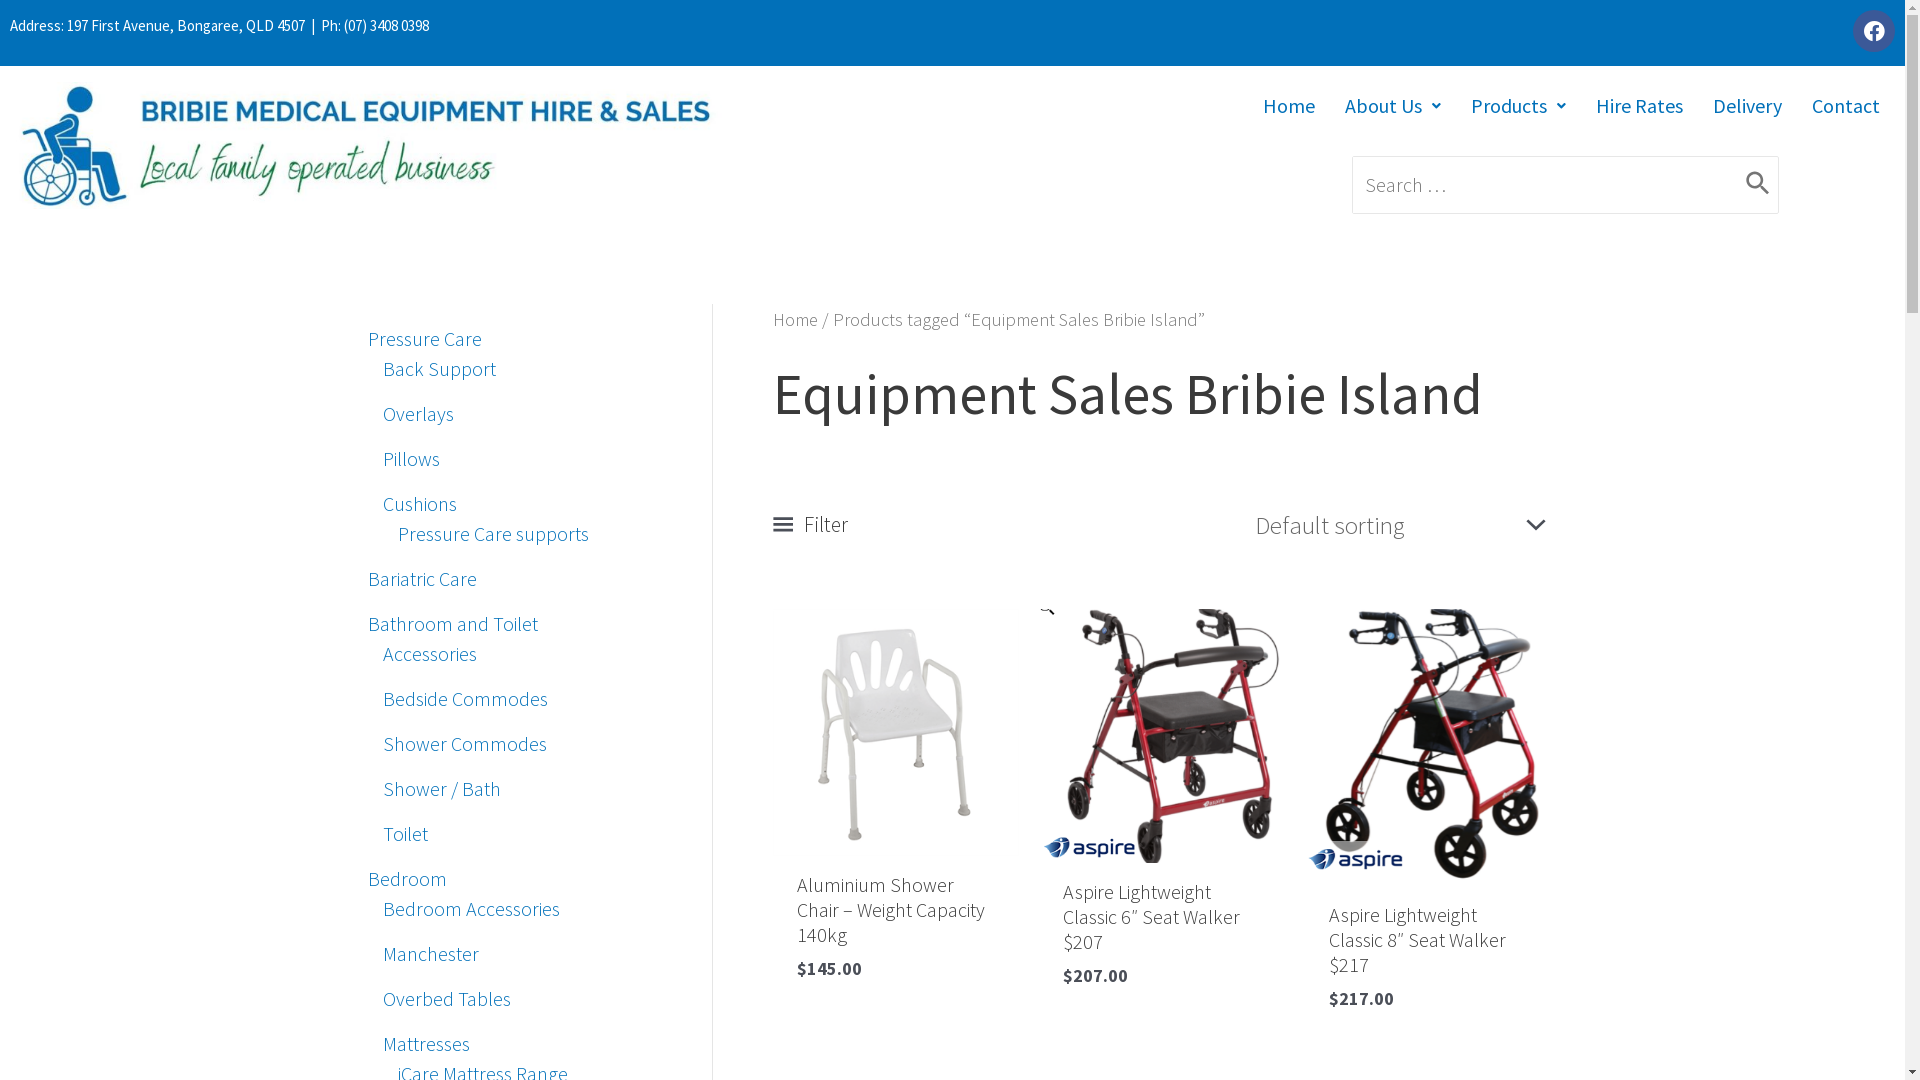  Describe the element at coordinates (425, 338) in the screenshot. I see `Pressure Care` at that location.